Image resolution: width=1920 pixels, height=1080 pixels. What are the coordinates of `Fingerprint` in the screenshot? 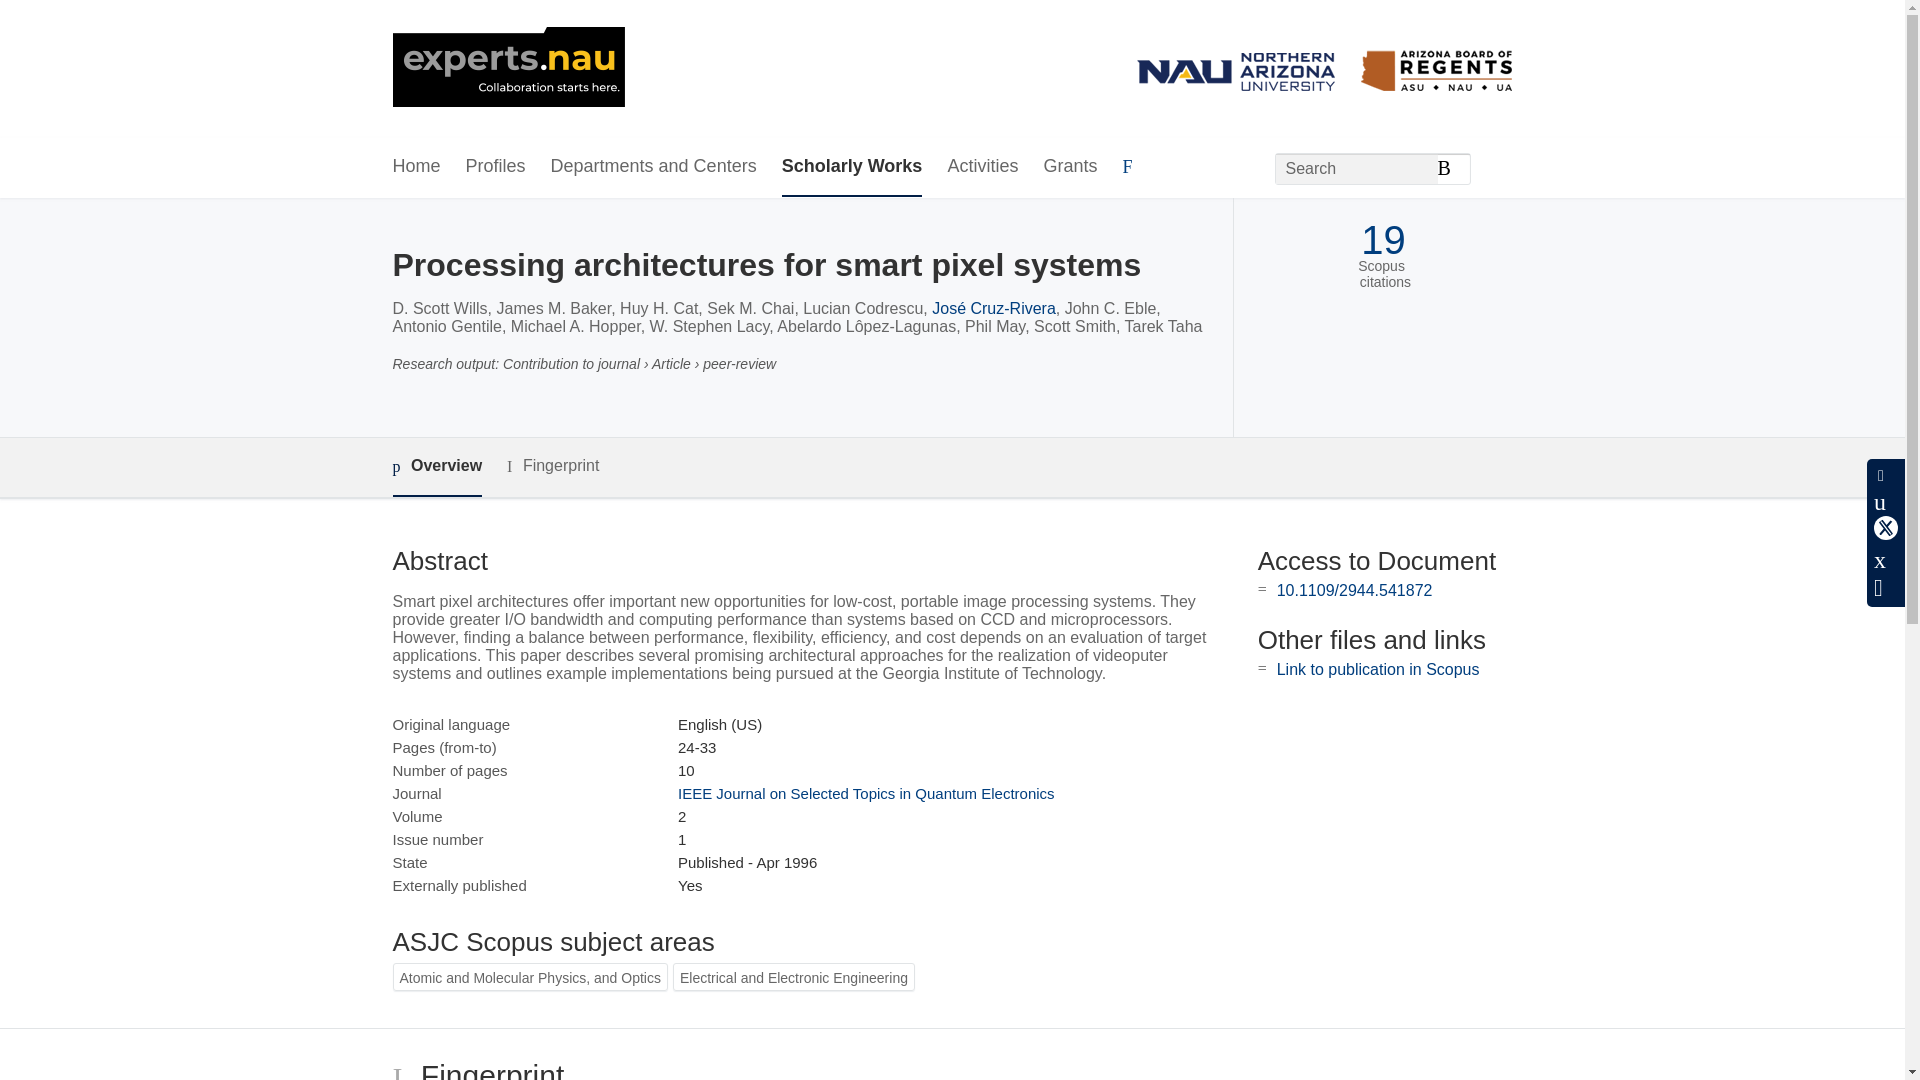 It's located at (552, 466).